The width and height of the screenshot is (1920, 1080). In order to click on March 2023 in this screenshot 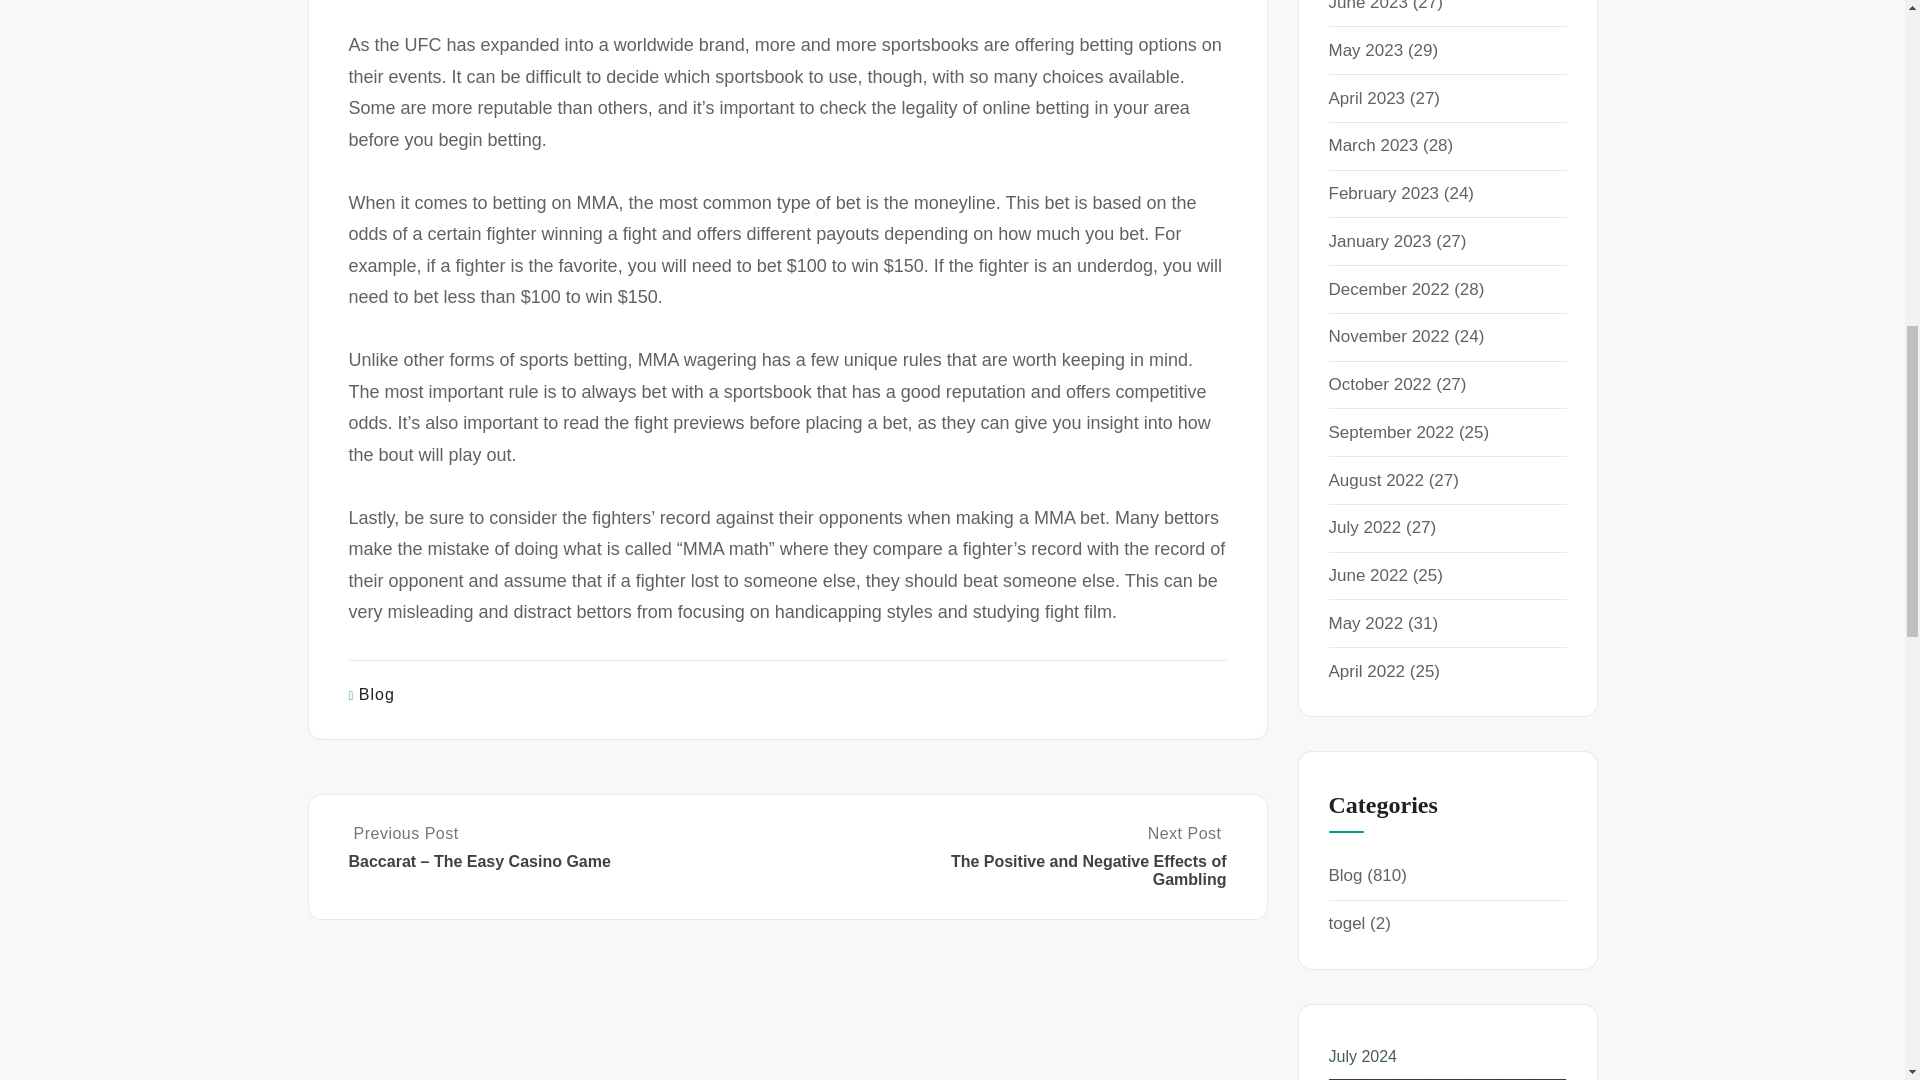, I will do `click(1373, 146)`.